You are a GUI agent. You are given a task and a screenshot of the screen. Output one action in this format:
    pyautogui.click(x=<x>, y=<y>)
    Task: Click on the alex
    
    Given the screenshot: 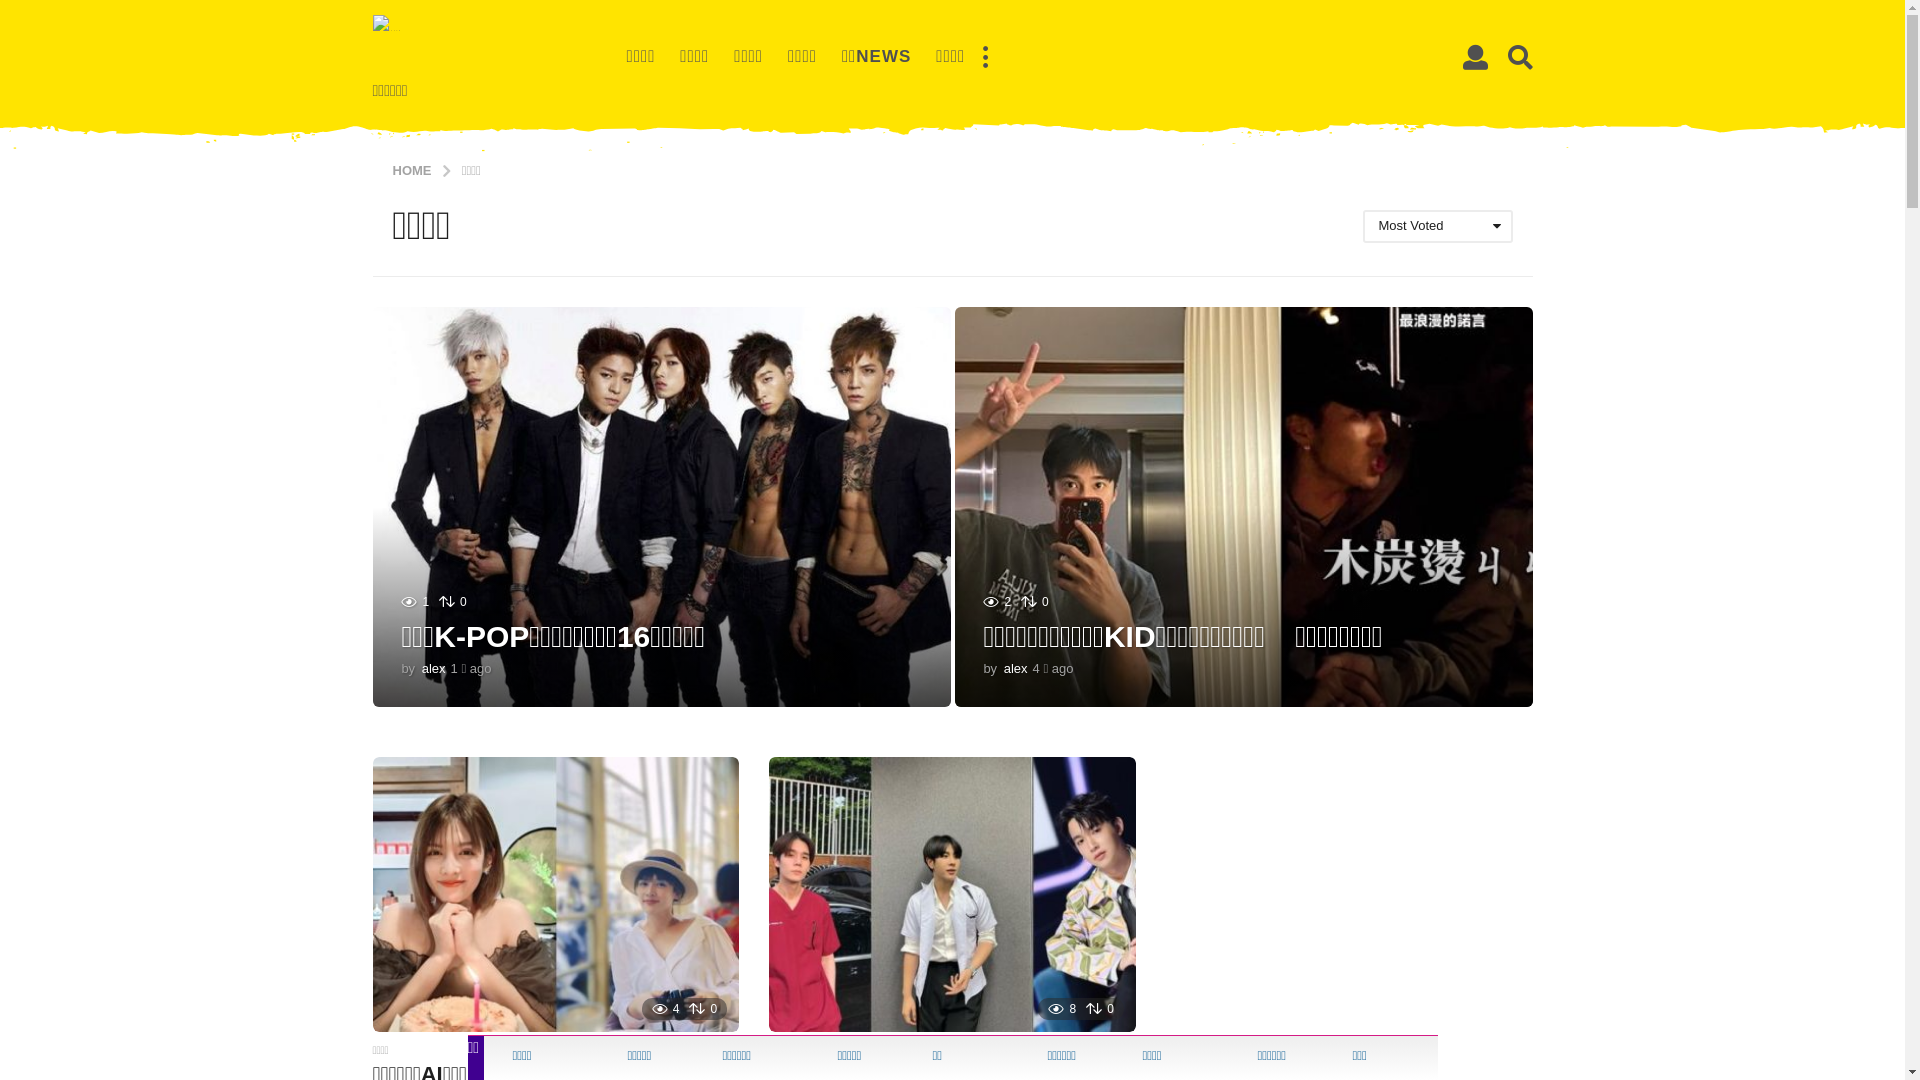 What is the action you would take?
    pyautogui.click(x=1016, y=668)
    